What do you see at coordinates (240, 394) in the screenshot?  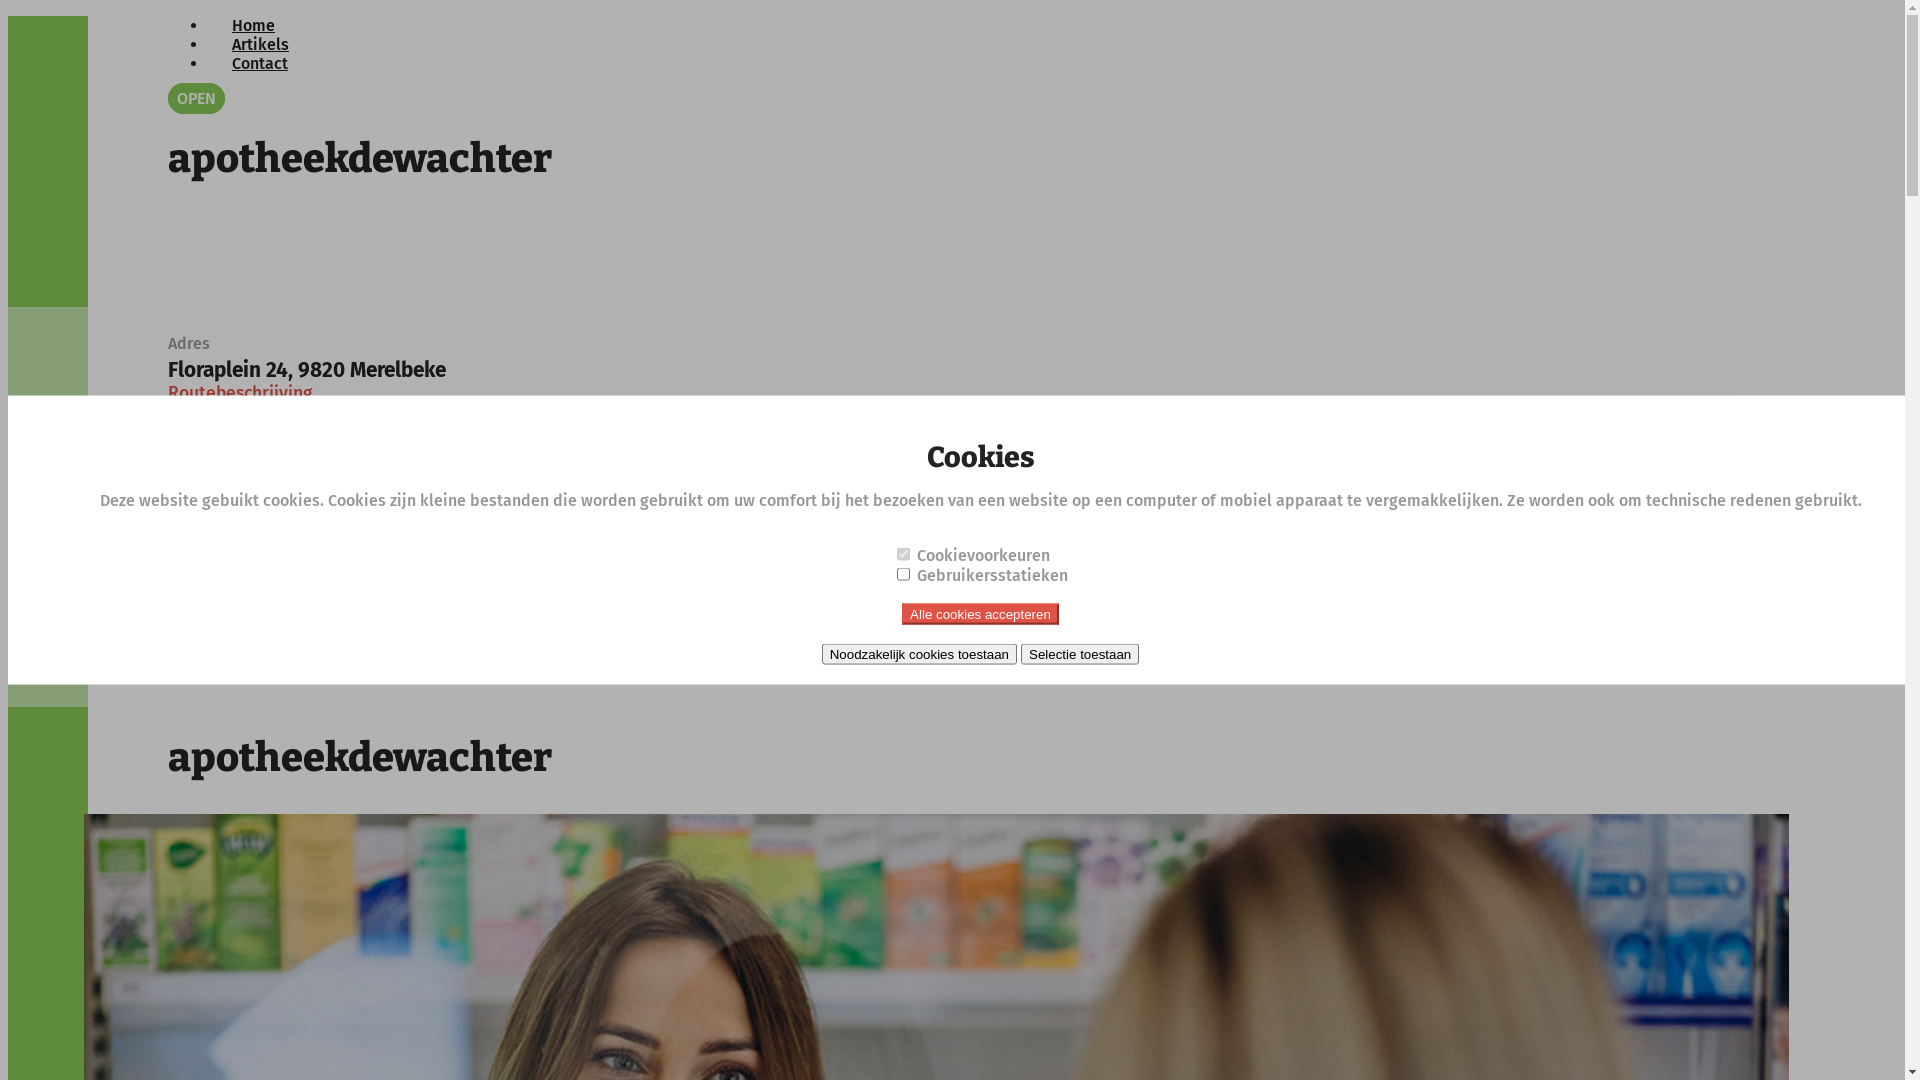 I see `Routebeschrijving` at bounding box center [240, 394].